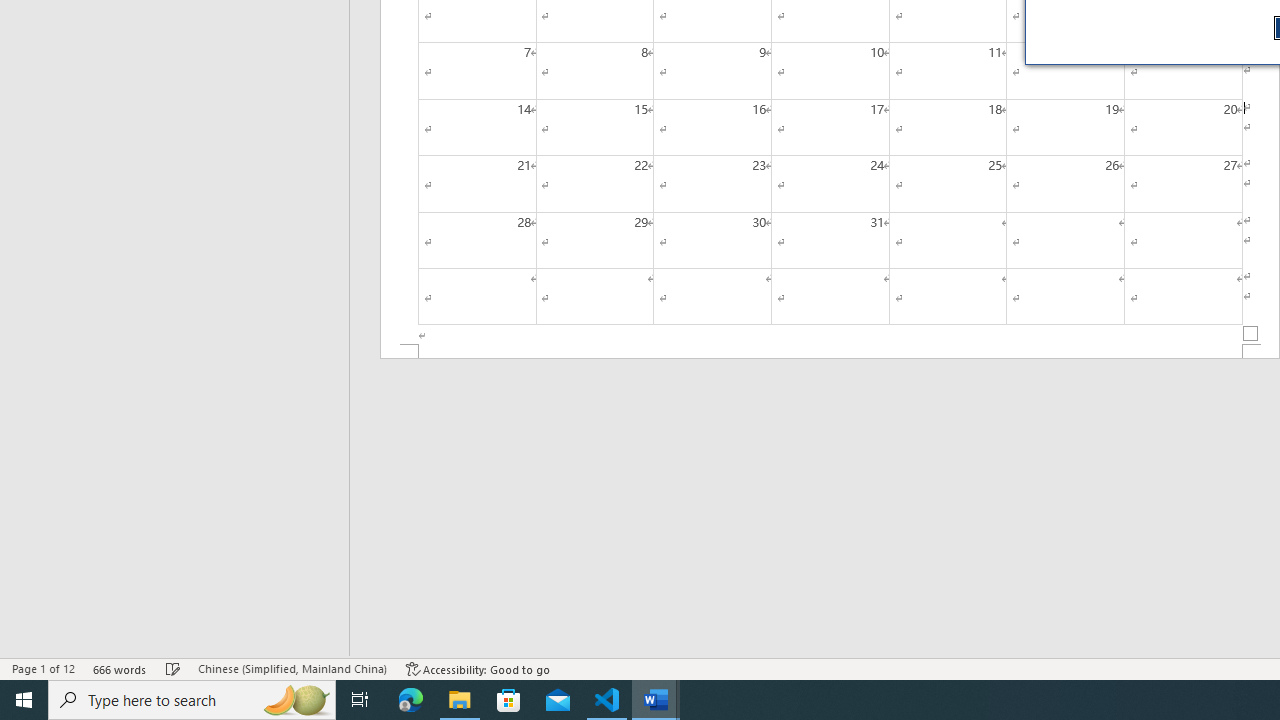 This screenshot has width=1280, height=720. I want to click on Word Count 666 words, so click(120, 668).